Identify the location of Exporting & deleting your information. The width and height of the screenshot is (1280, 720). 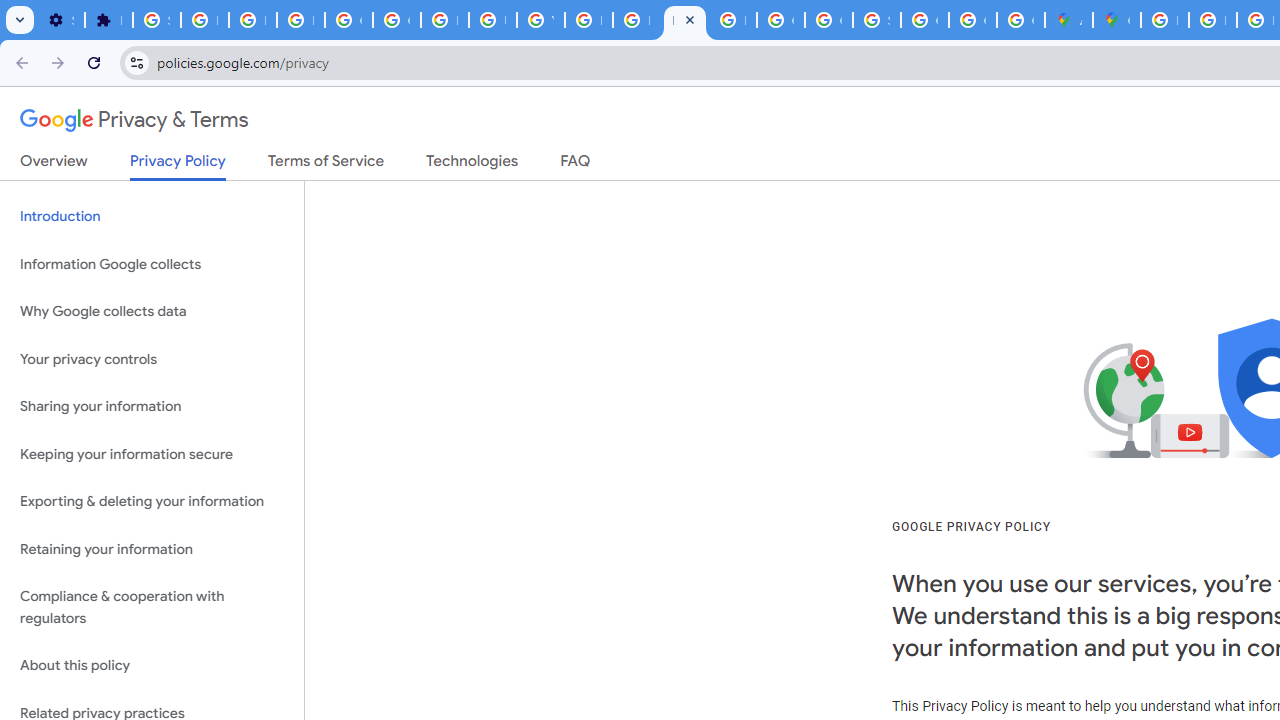
(152, 502).